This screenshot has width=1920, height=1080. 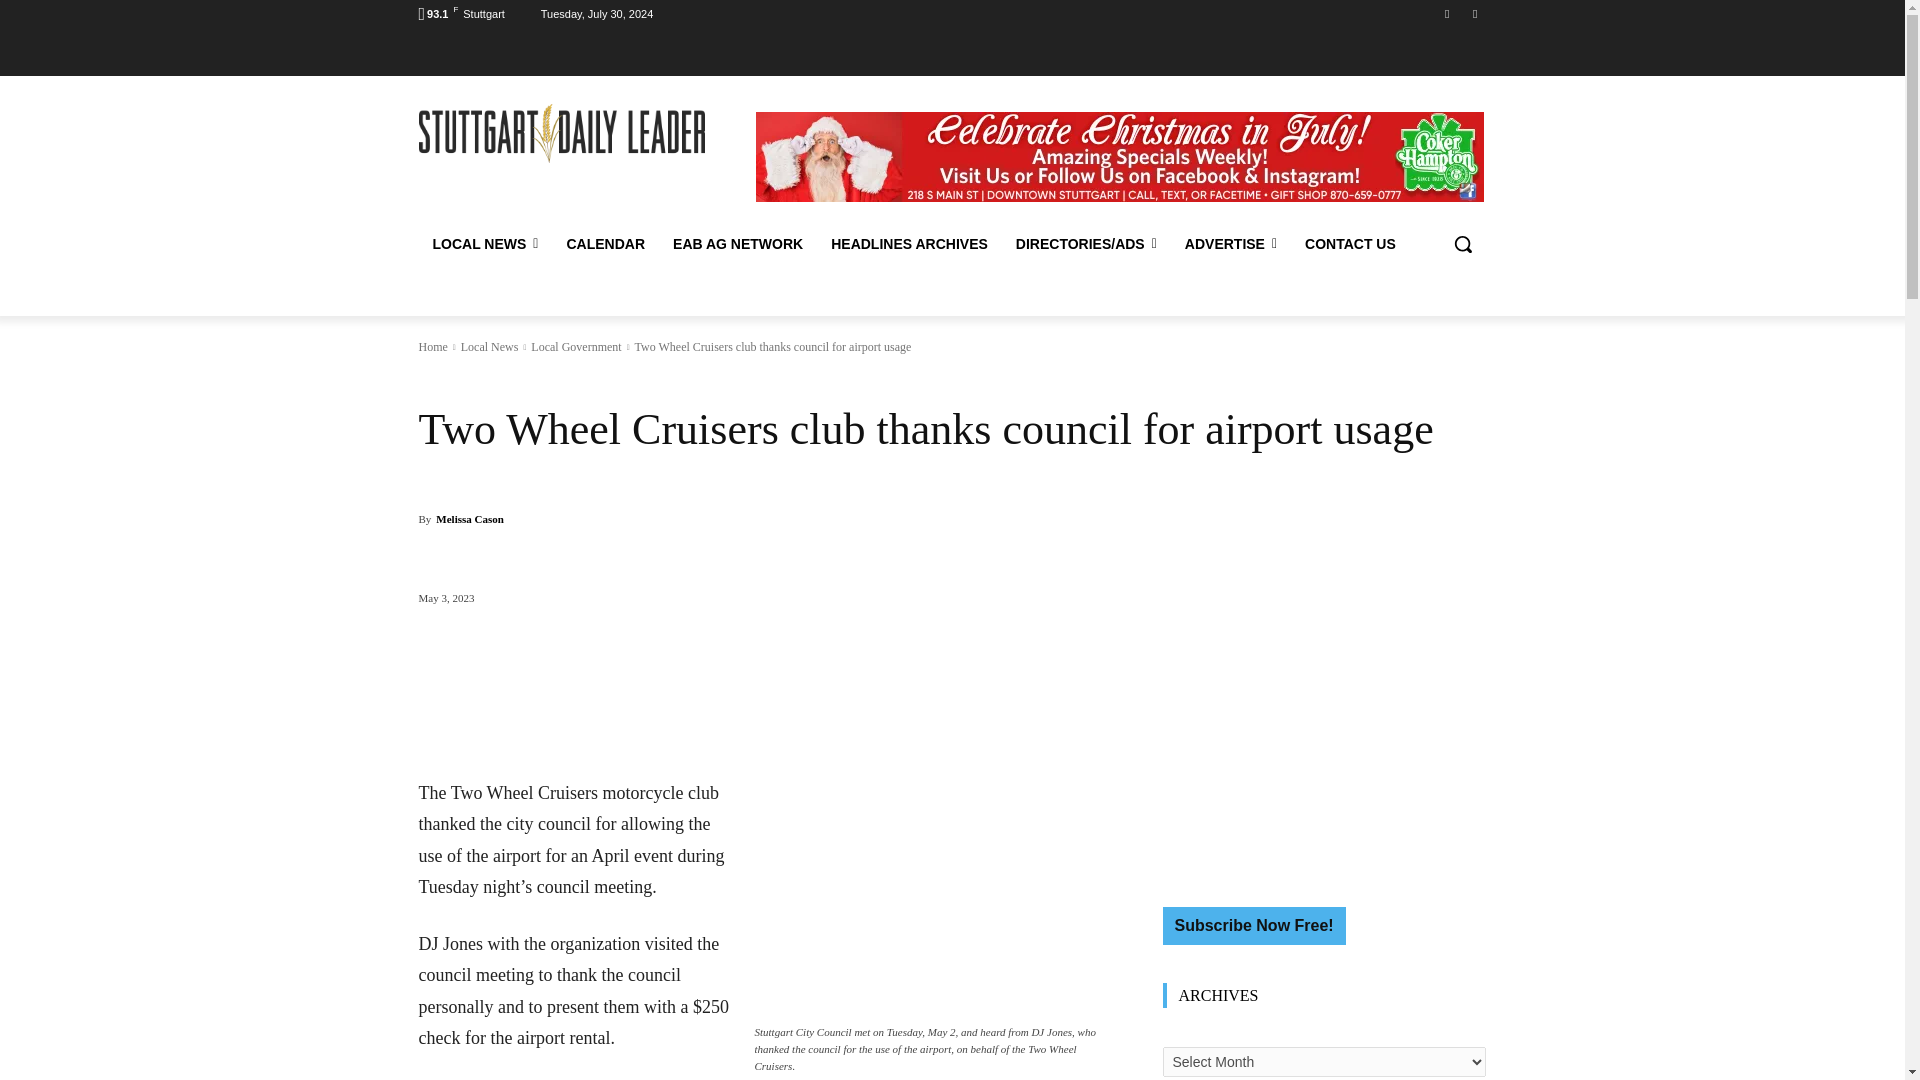 What do you see at coordinates (489, 347) in the screenshot?
I see `View all posts in Local News` at bounding box center [489, 347].